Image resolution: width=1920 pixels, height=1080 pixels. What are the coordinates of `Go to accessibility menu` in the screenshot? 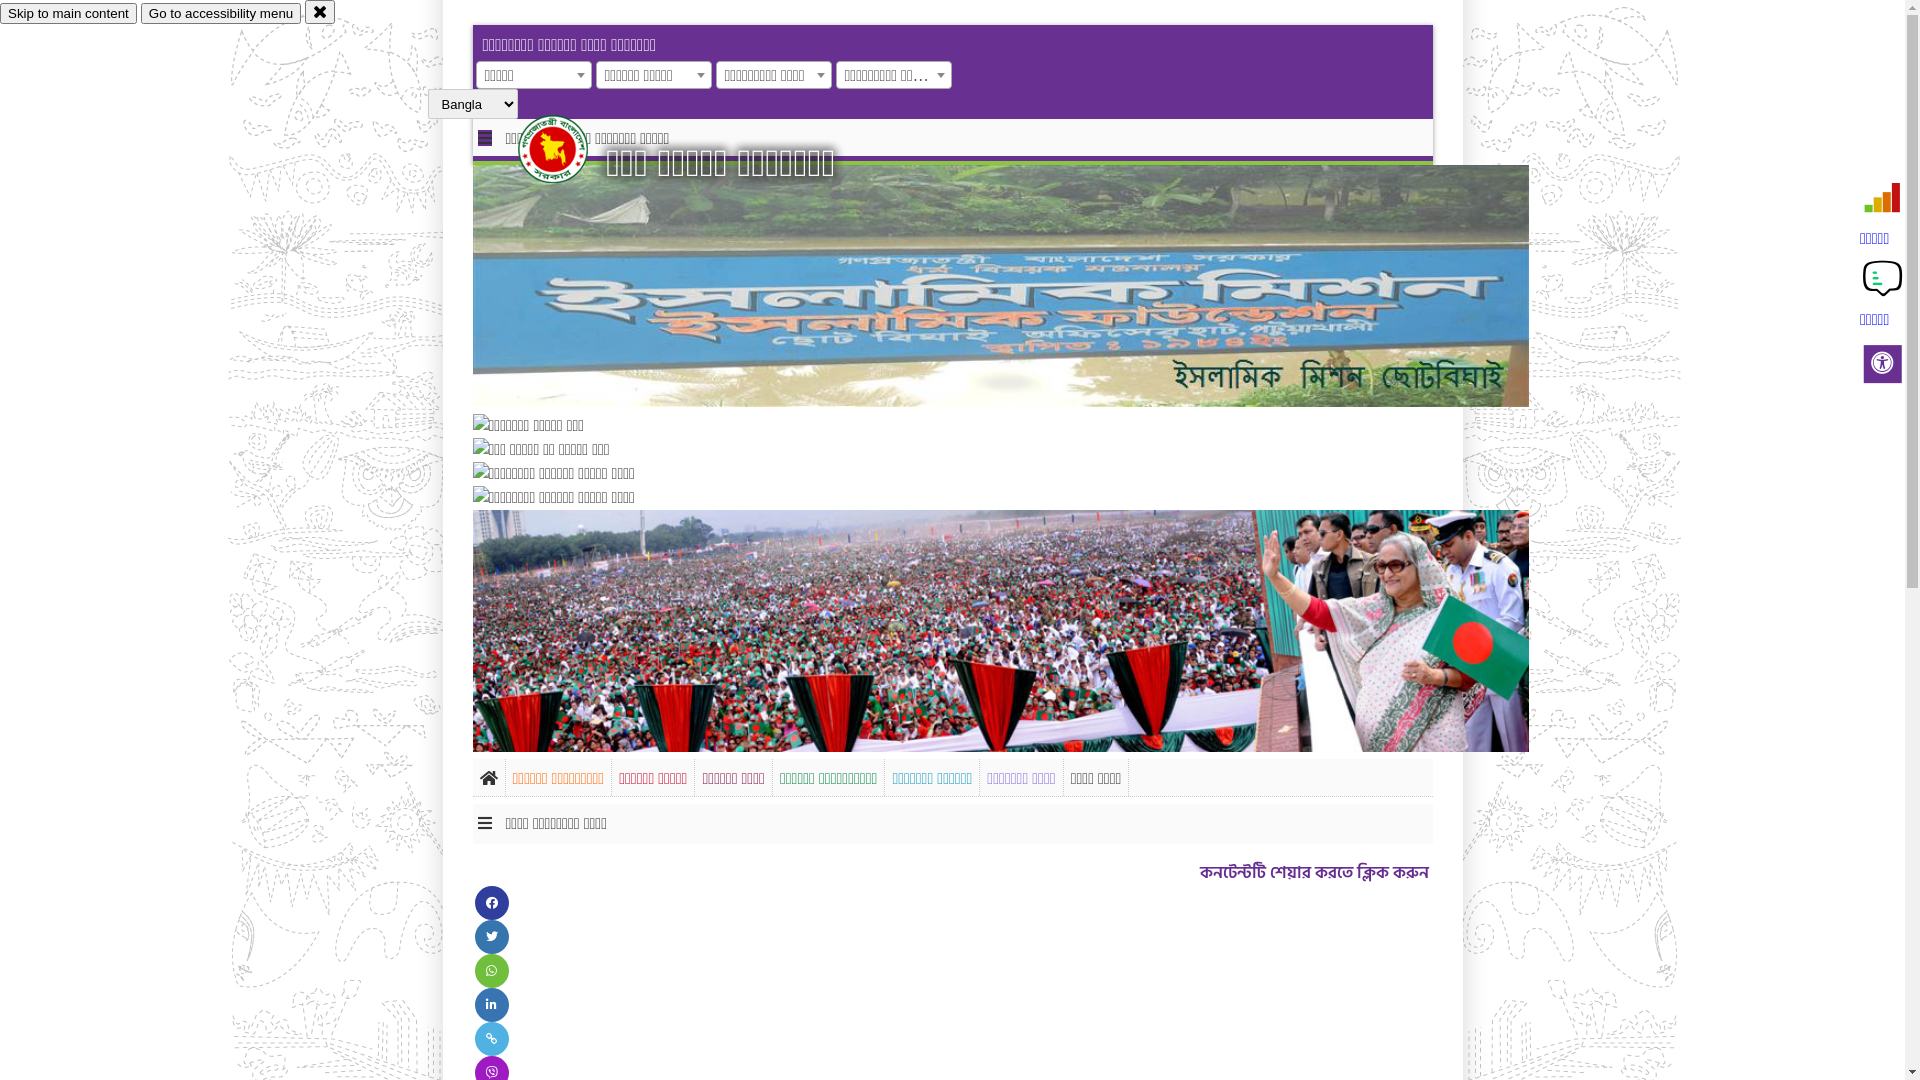 It's located at (221, 14).